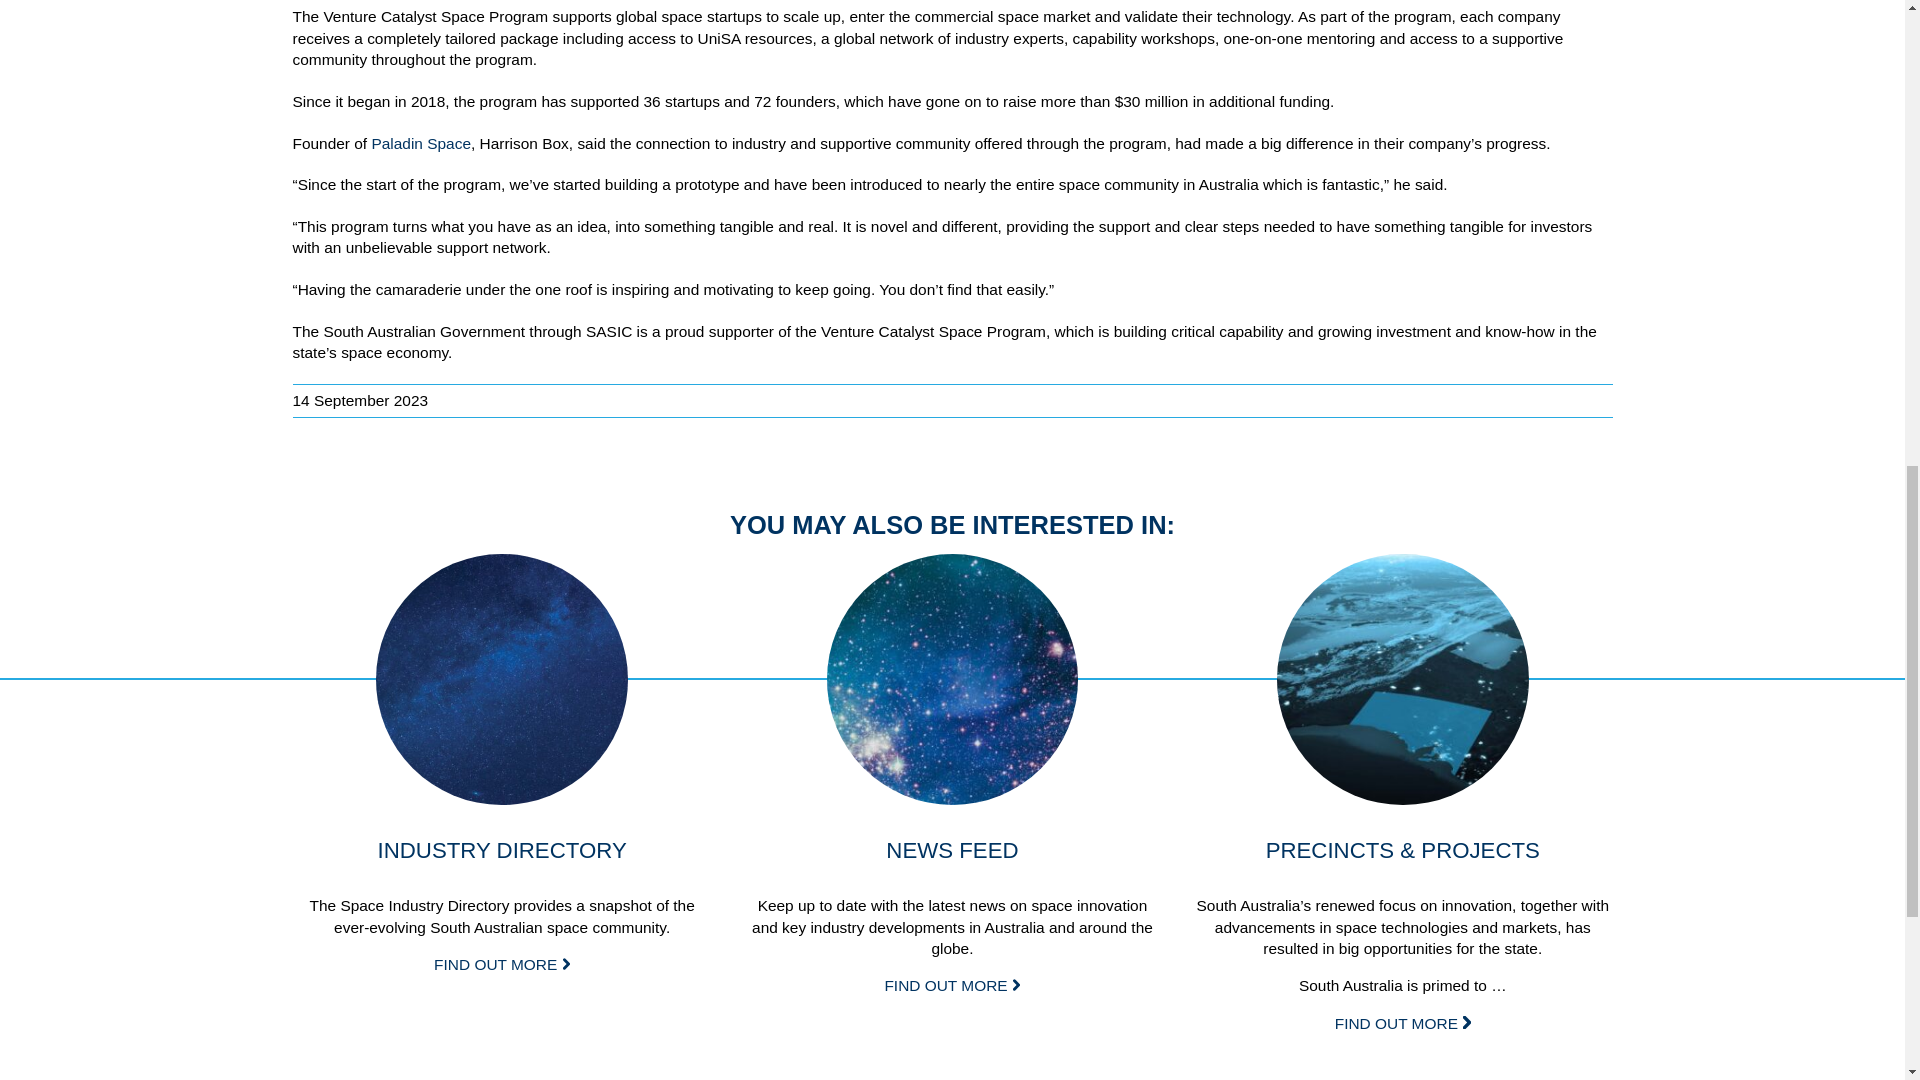 This screenshot has height=1080, width=1920. I want to click on View: INDUSTRY DIRECTORY, so click(502, 964).